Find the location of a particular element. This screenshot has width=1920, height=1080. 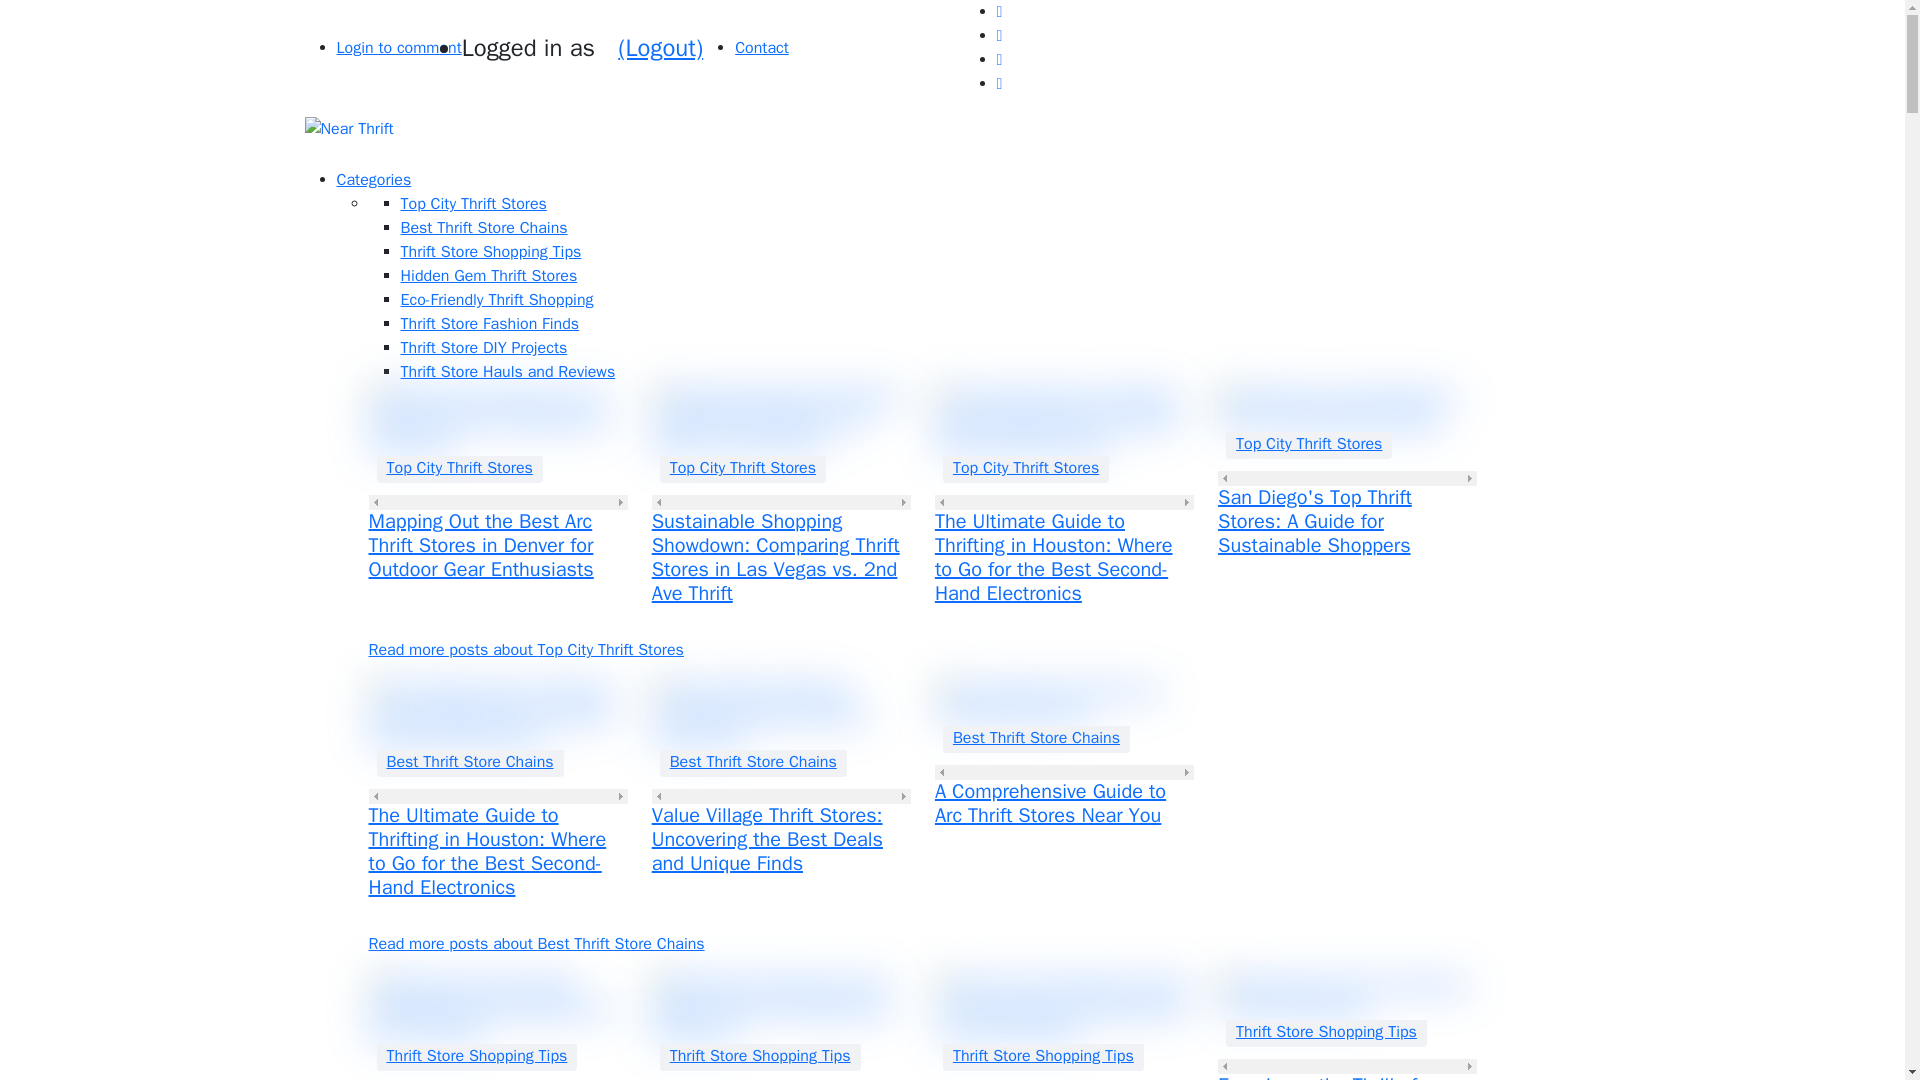

Thrift Store Hauls and Reviews is located at coordinates (506, 372).